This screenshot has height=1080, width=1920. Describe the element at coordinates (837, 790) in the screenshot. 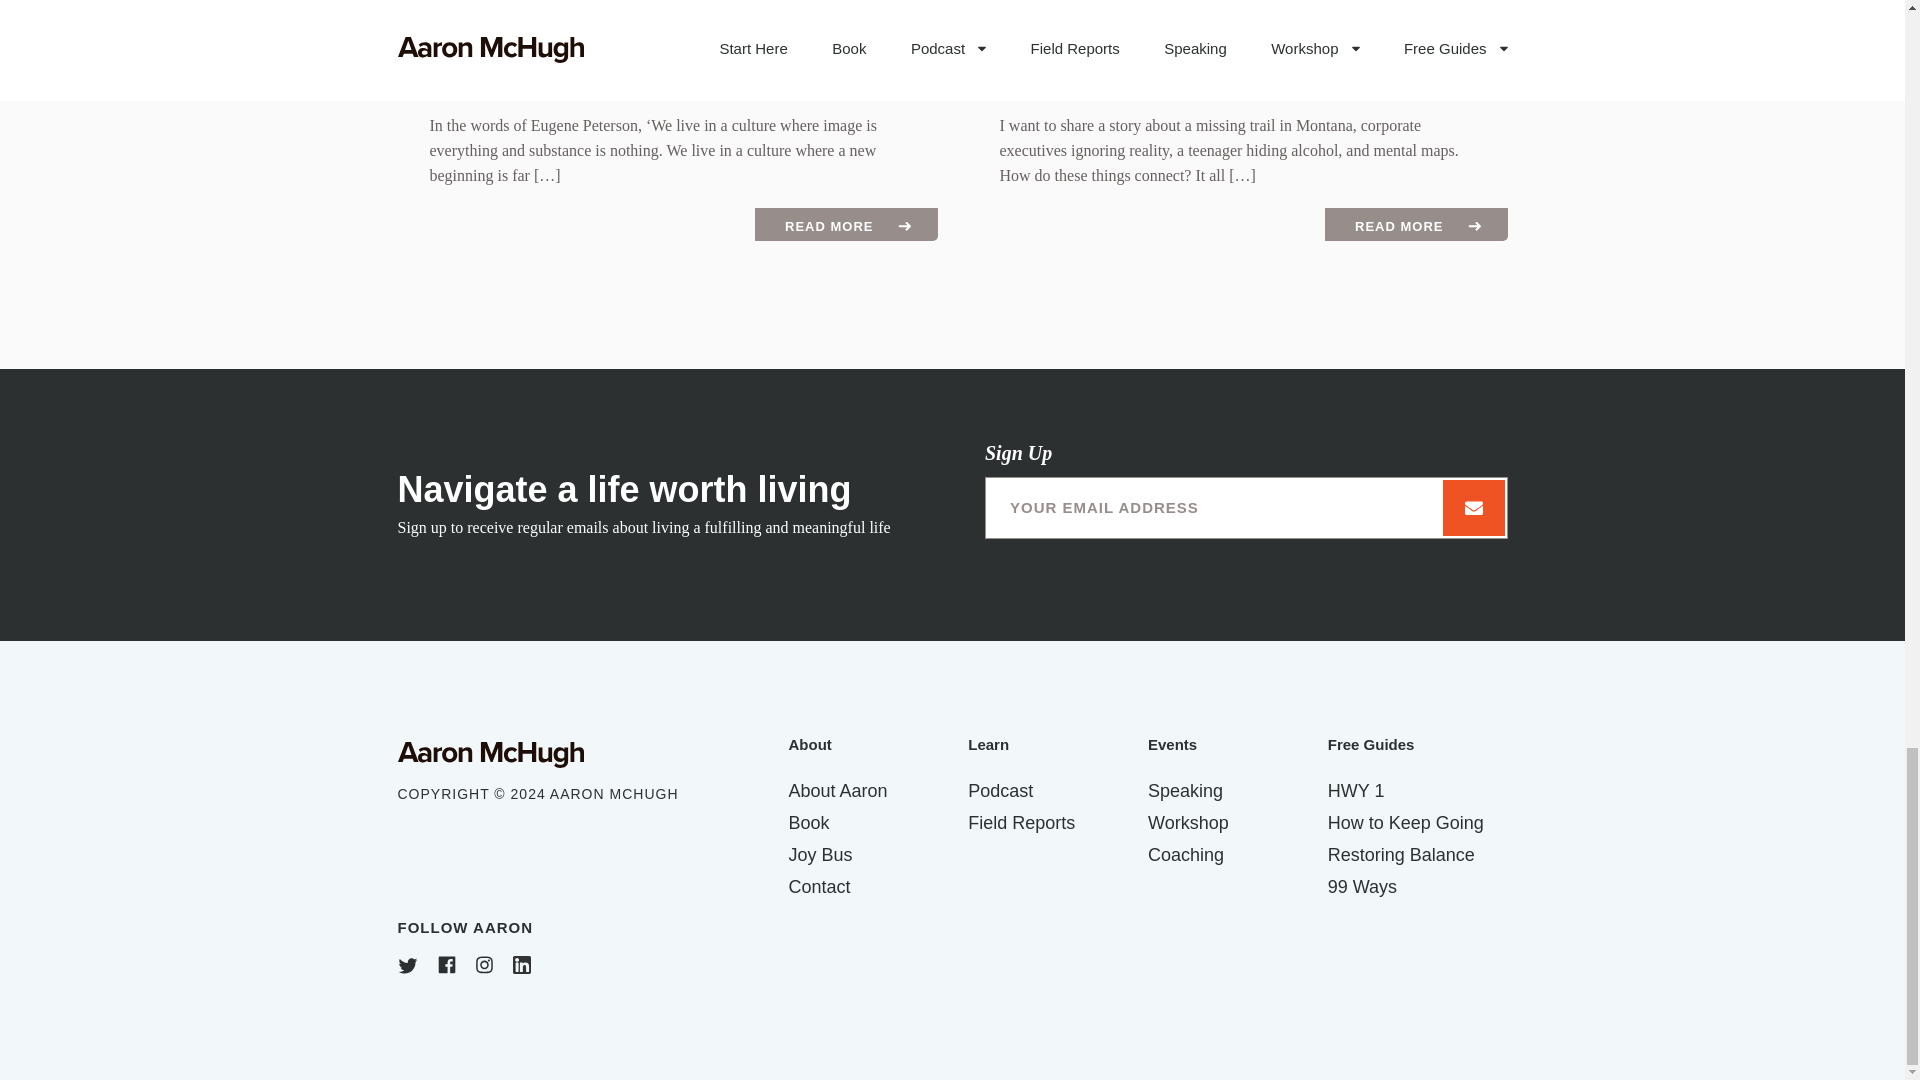

I see `About Aaron` at that location.